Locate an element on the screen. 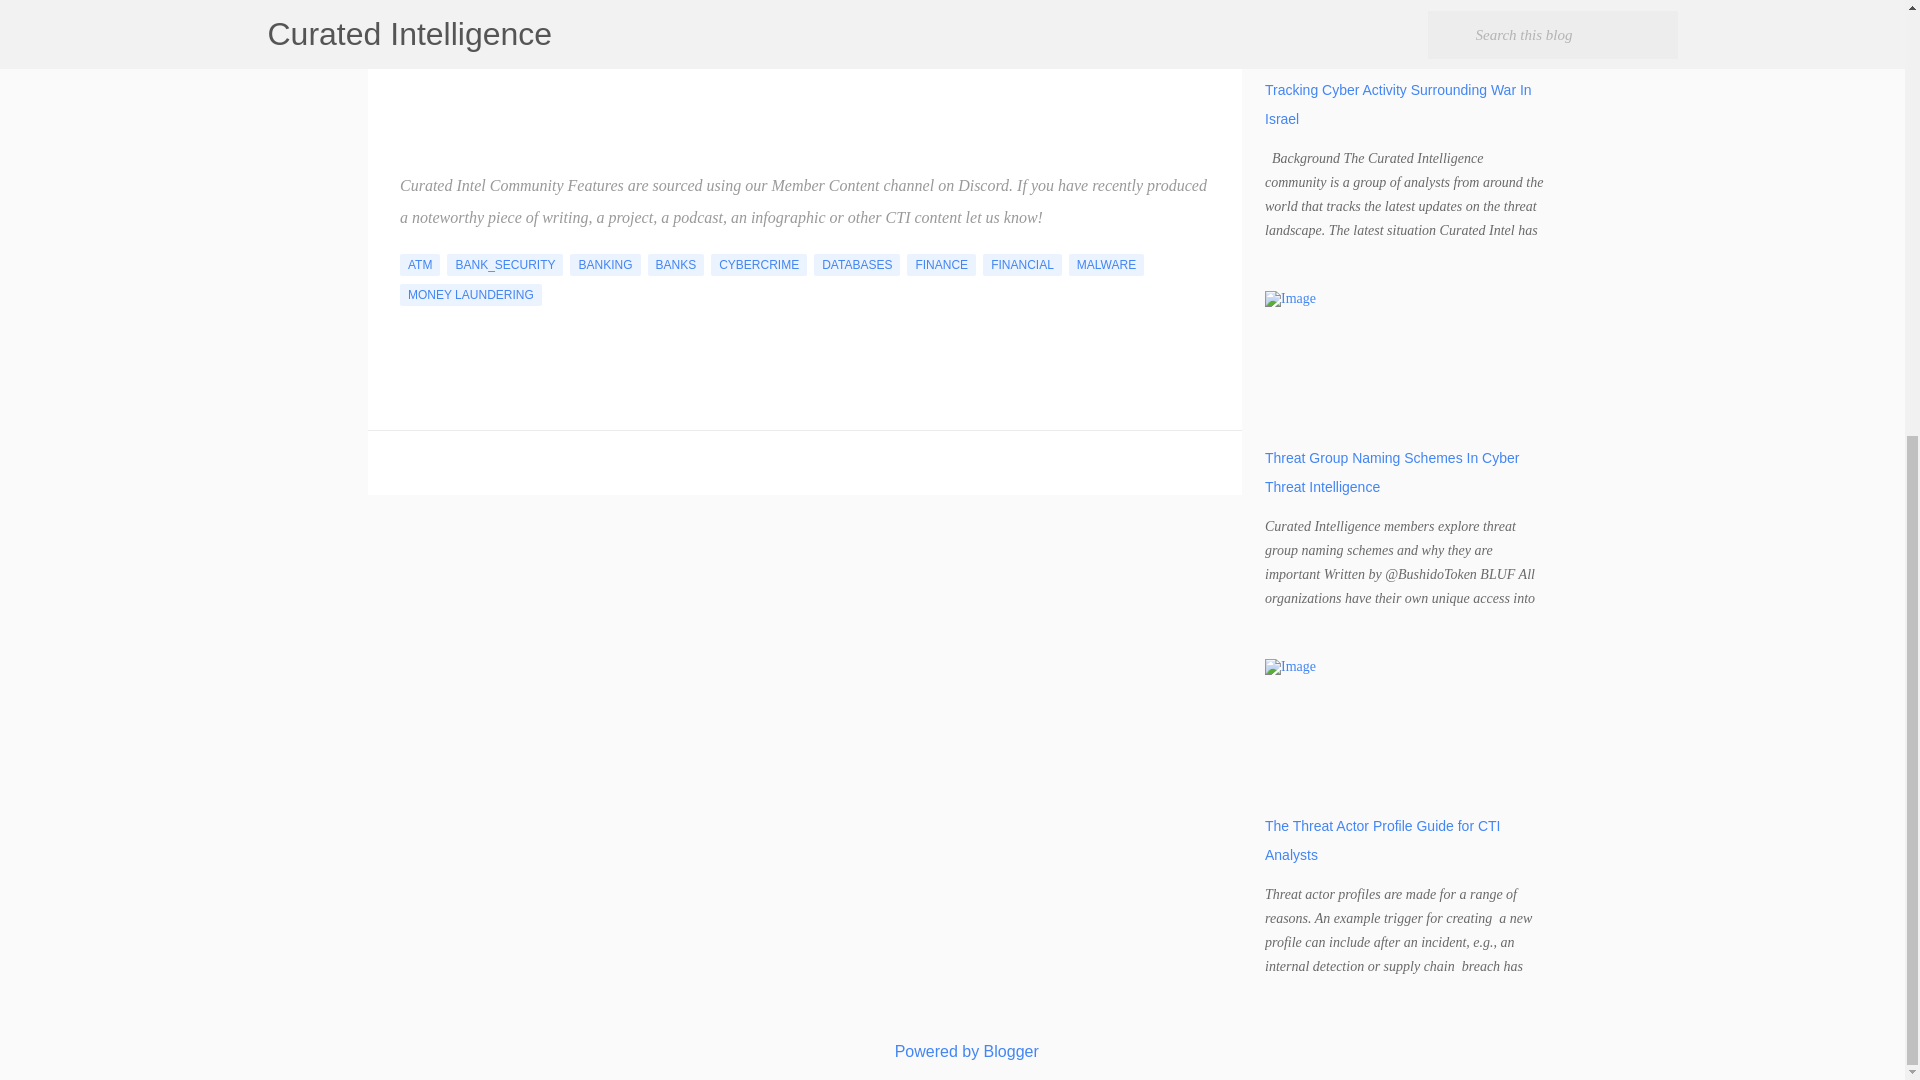 Image resolution: width=1920 pixels, height=1080 pixels. Threat Group Naming Schemes In Cyber Threat Intelligence is located at coordinates (1392, 472).